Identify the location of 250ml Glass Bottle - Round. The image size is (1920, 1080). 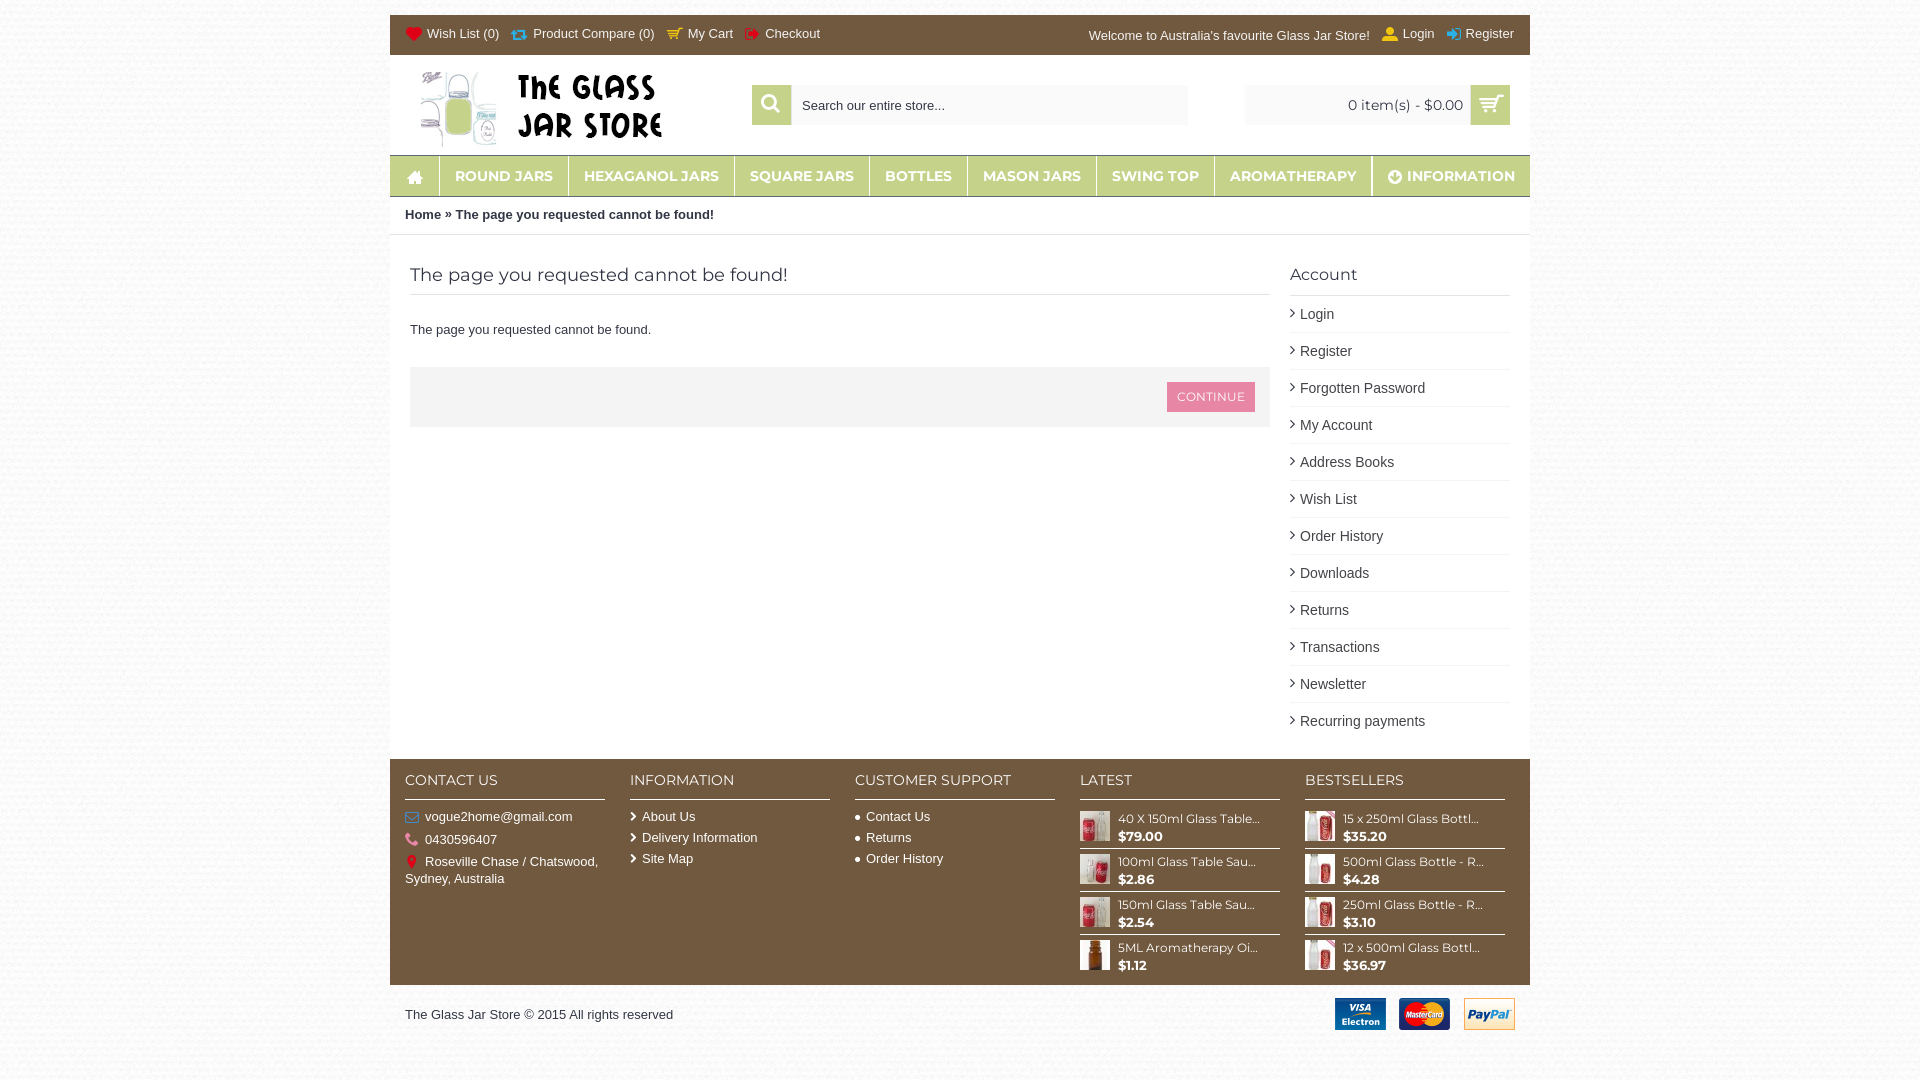
(1414, 905).